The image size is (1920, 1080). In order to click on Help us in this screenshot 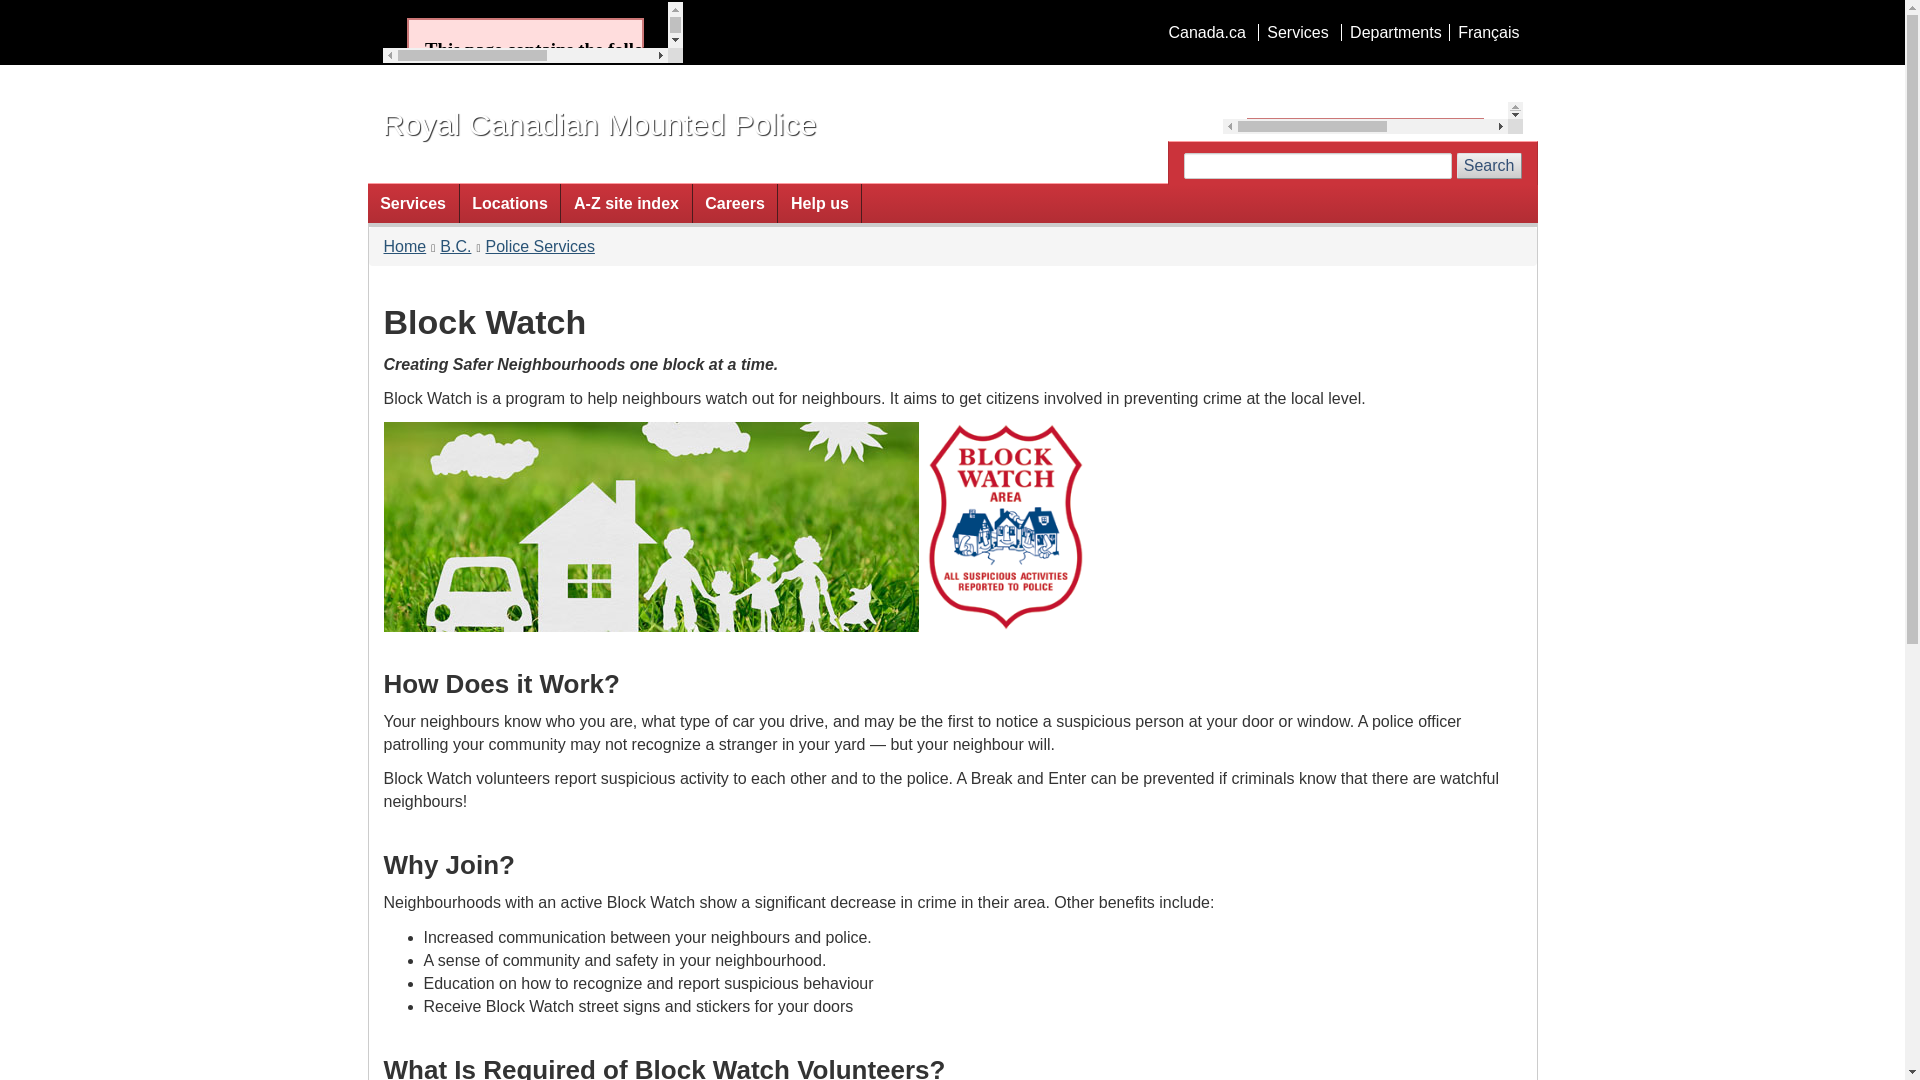, I will do `click(818, 202)`.